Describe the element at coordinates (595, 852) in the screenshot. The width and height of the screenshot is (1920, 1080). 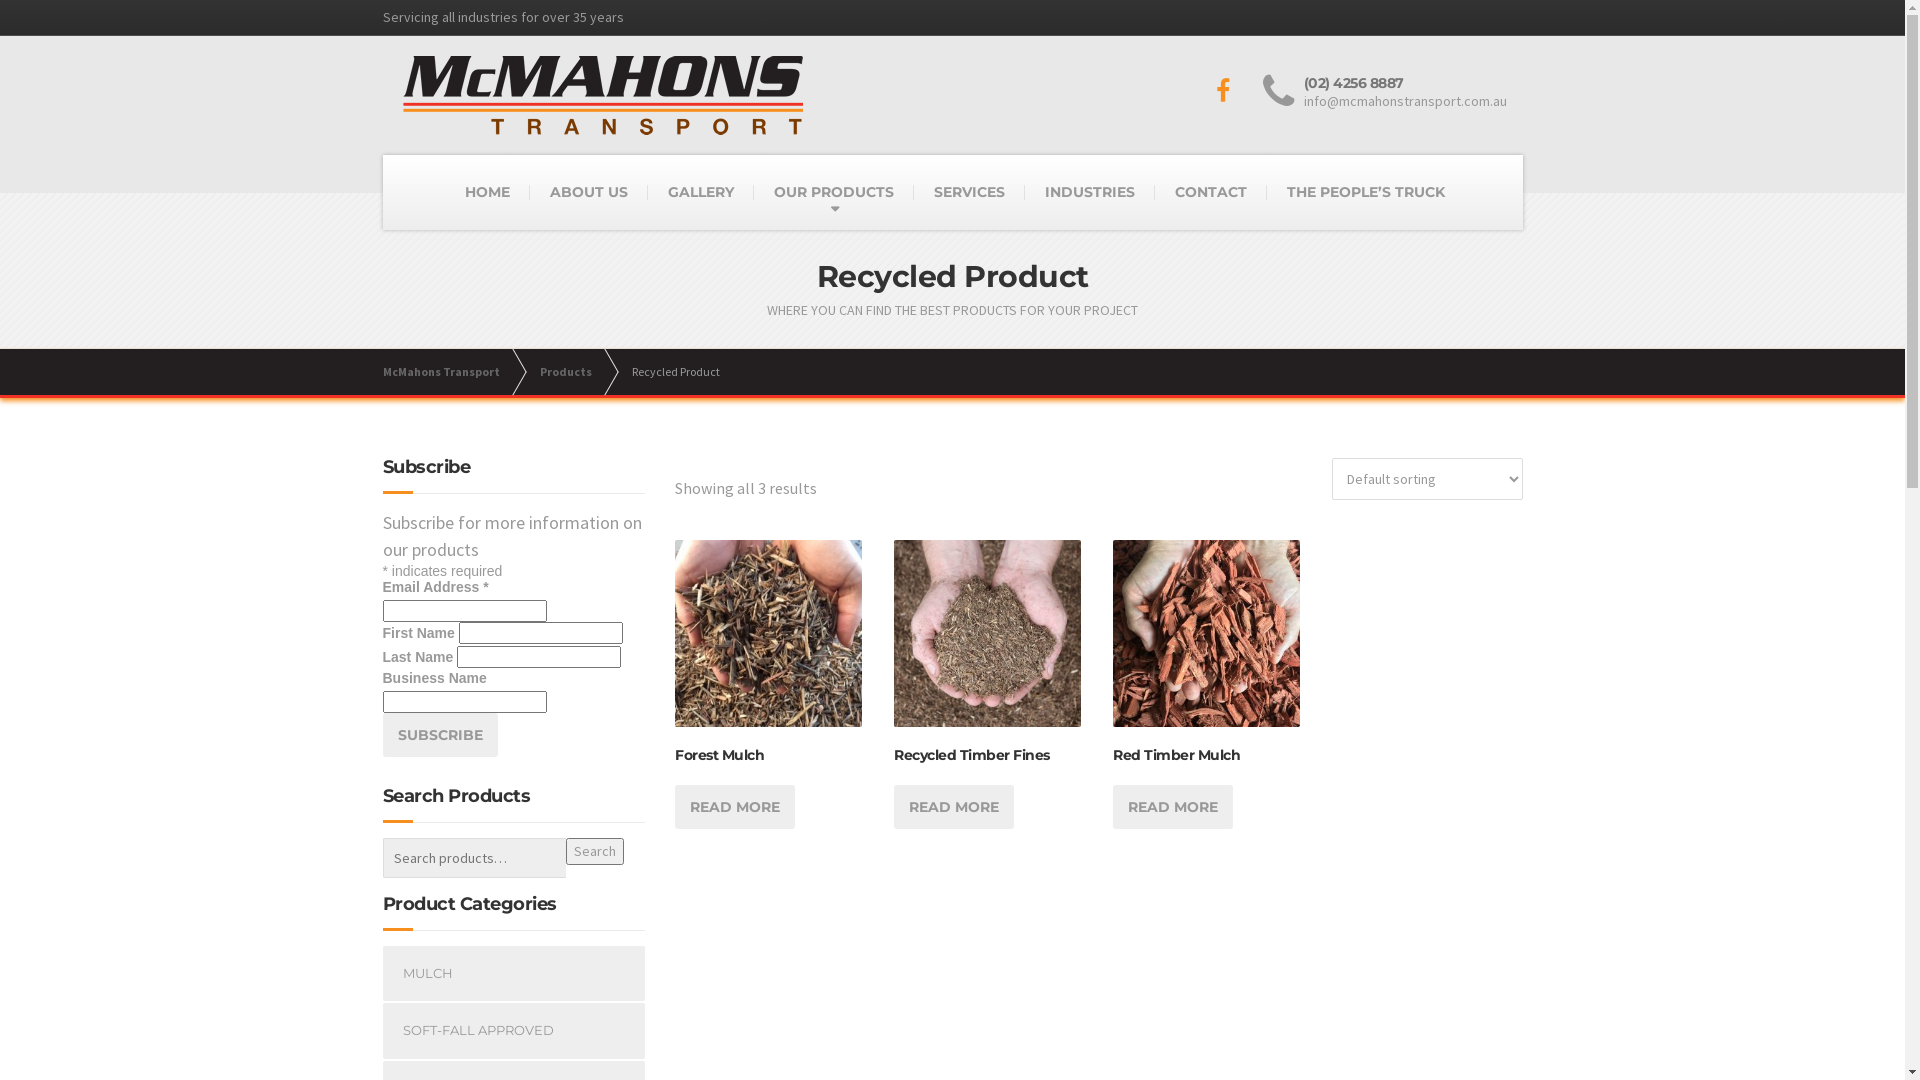
I see `Search` at that location.